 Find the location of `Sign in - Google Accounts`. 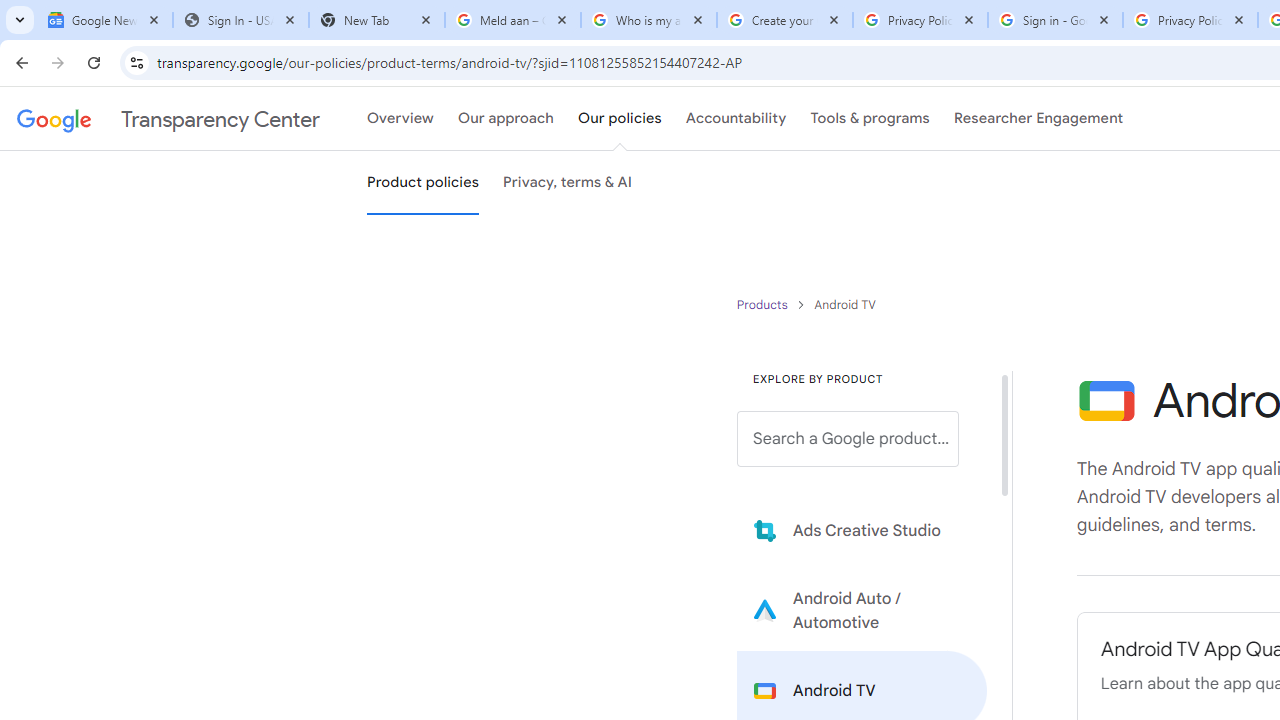

Sign in - Google Accounts is located at coordinates (1055, 20).